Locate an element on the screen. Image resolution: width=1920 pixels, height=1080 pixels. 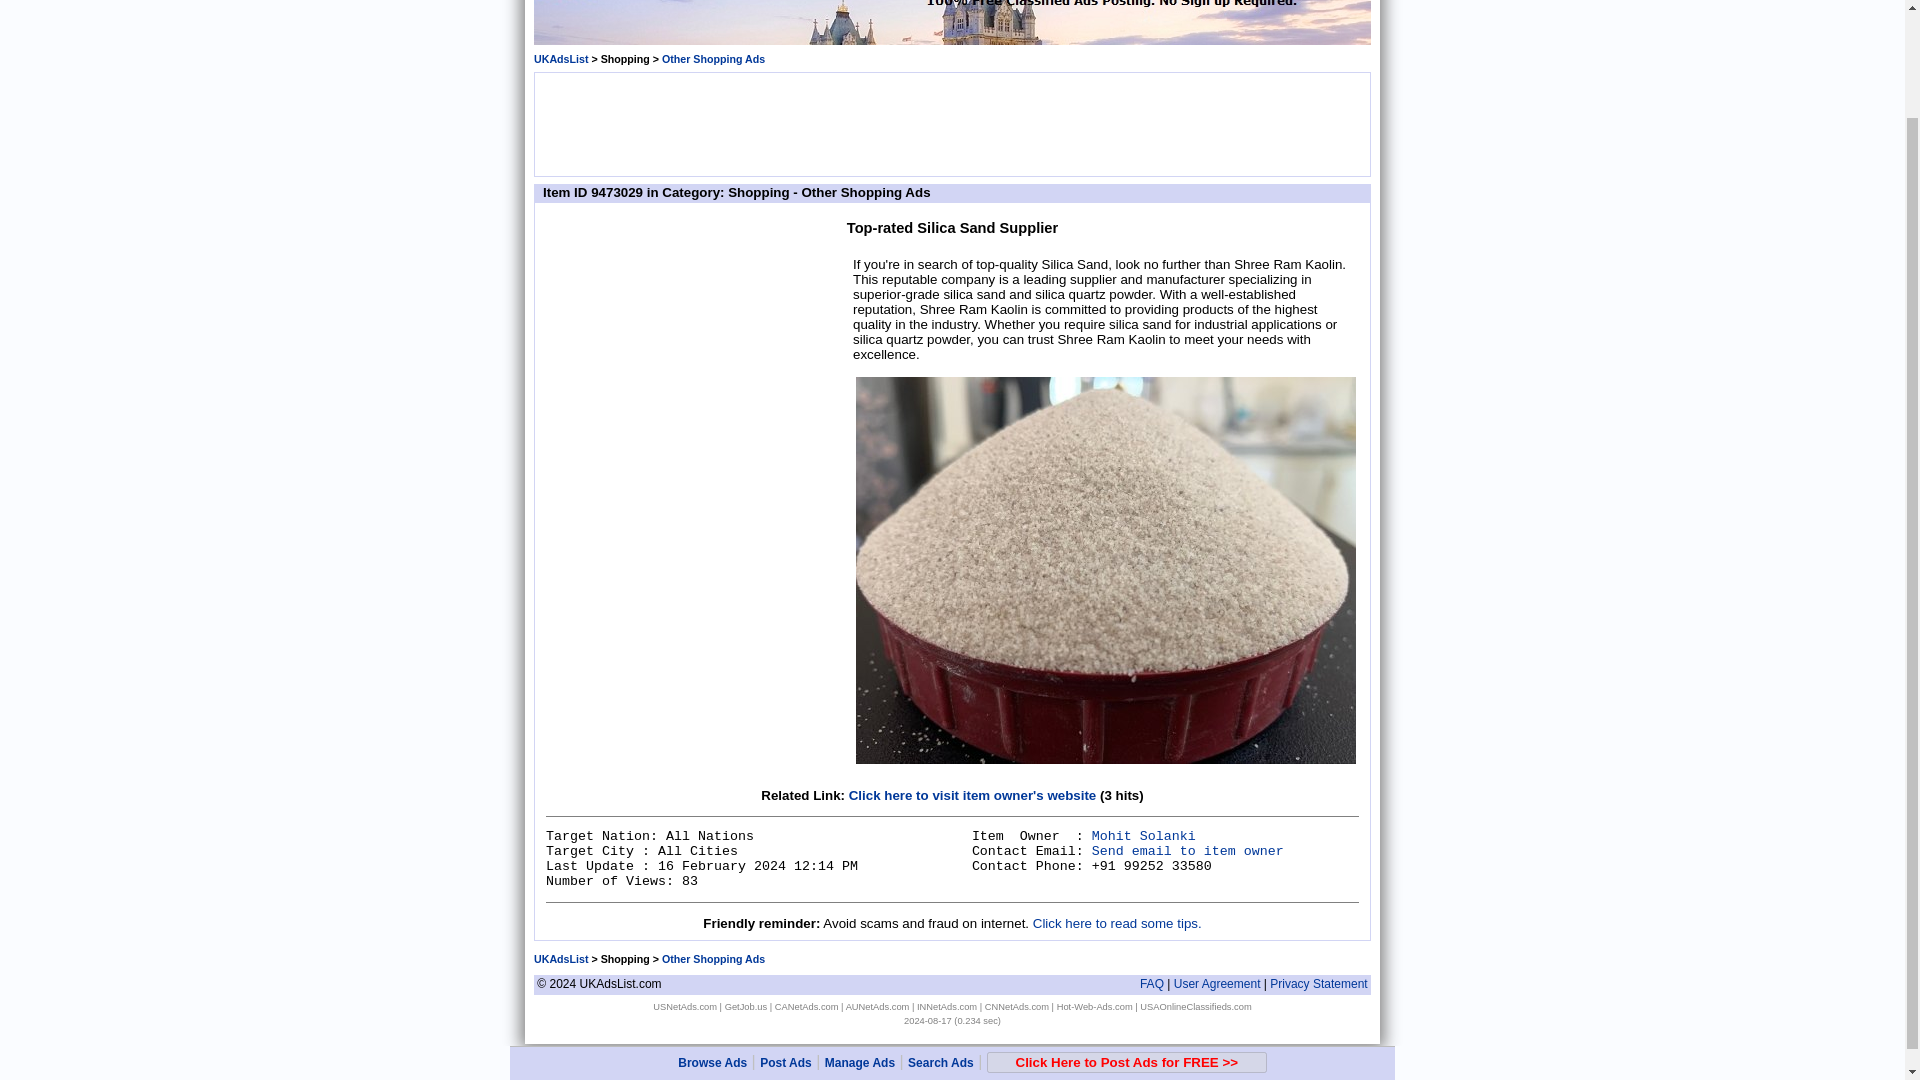
Browse Ads is located at coordinates (712, 943).